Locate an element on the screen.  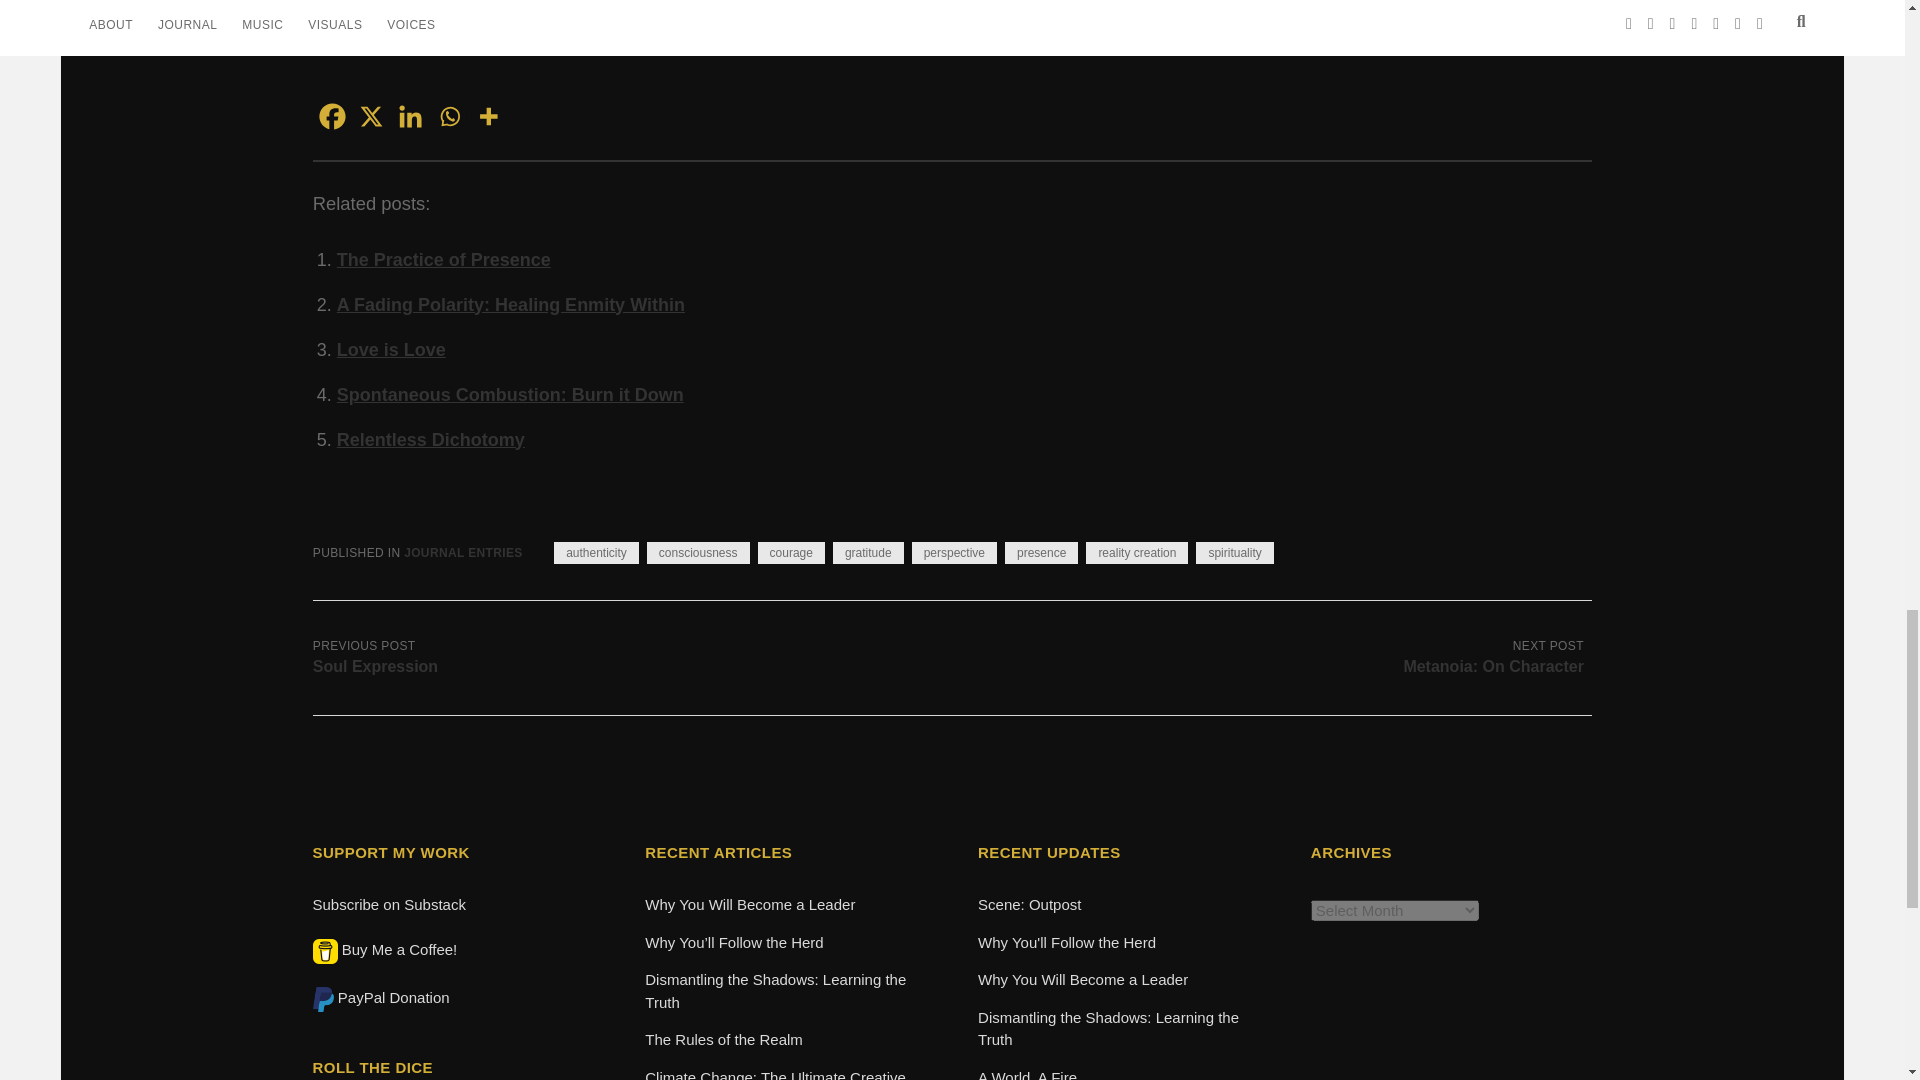
X is located at coordinates (371, 116).